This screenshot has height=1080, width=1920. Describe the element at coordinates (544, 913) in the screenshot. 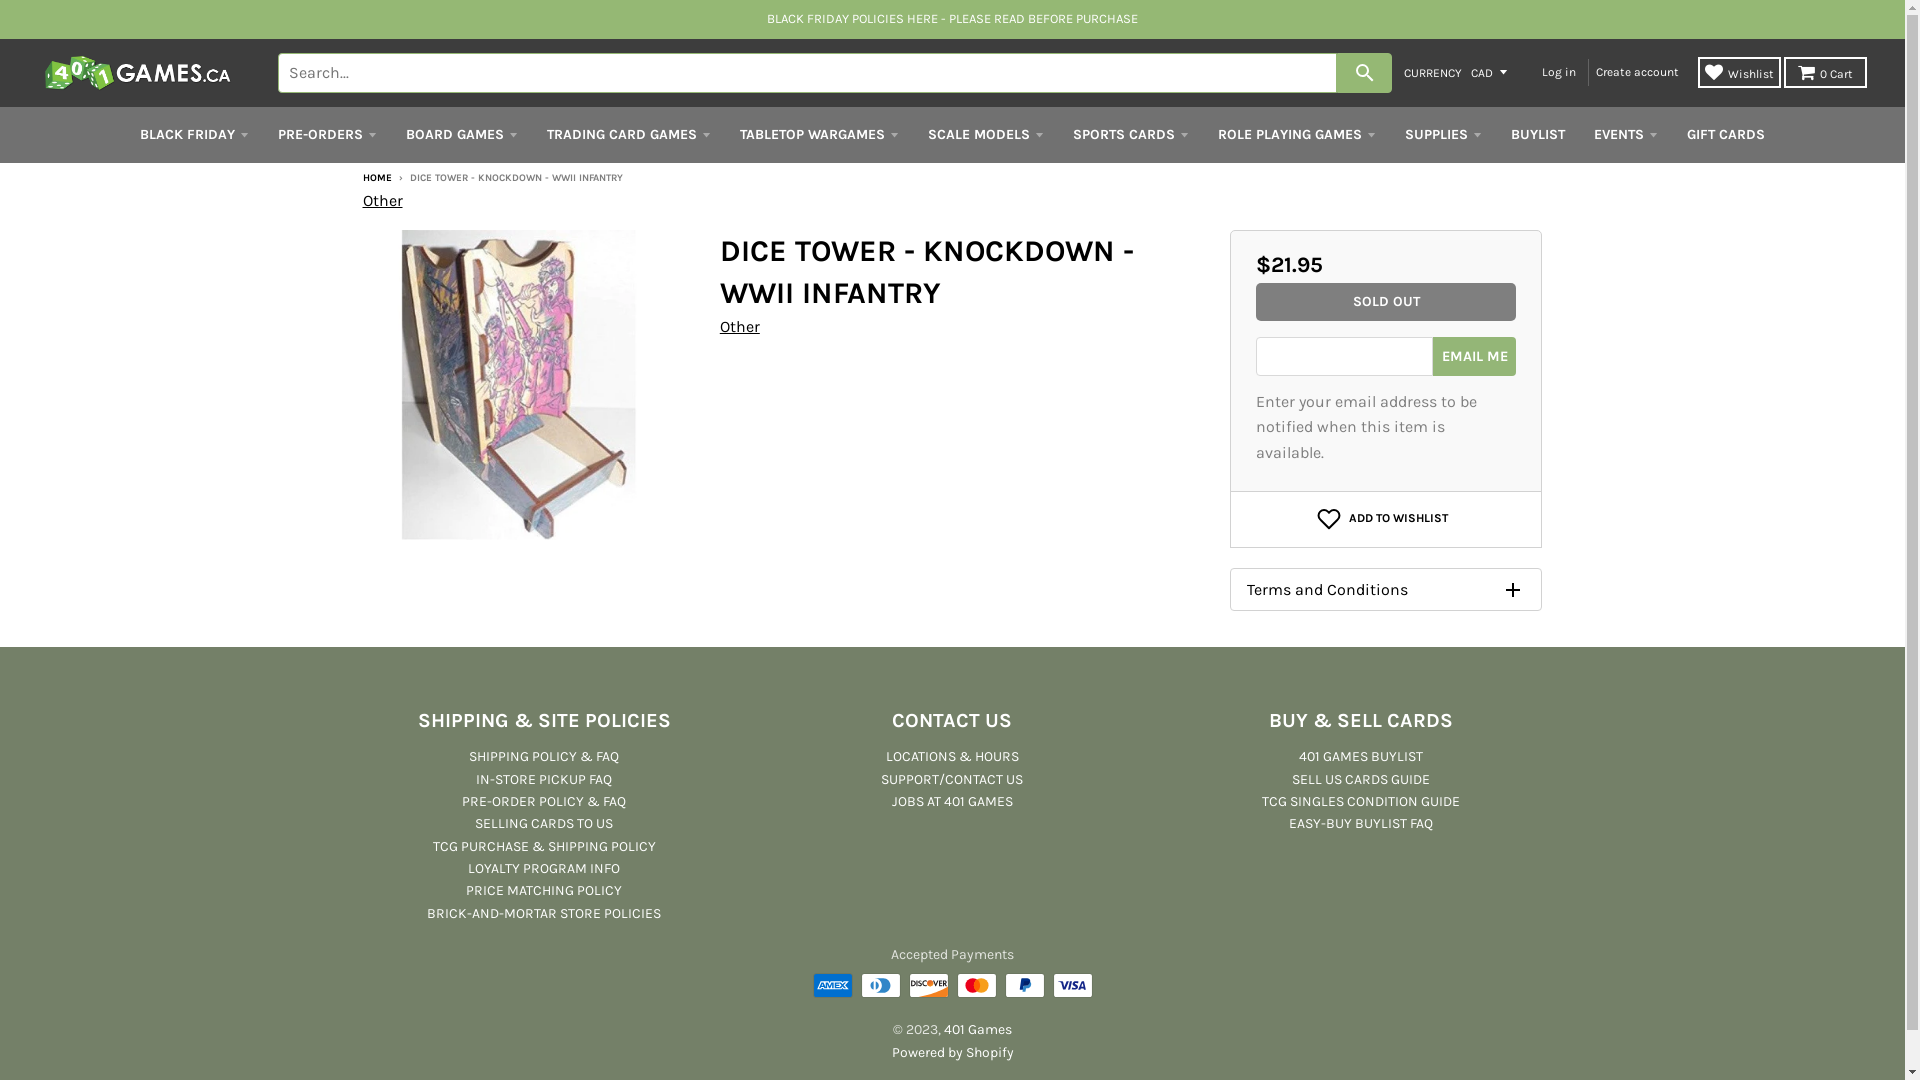

I see `BRICK-AND-MORTAR STORE POLICIES` at that location.